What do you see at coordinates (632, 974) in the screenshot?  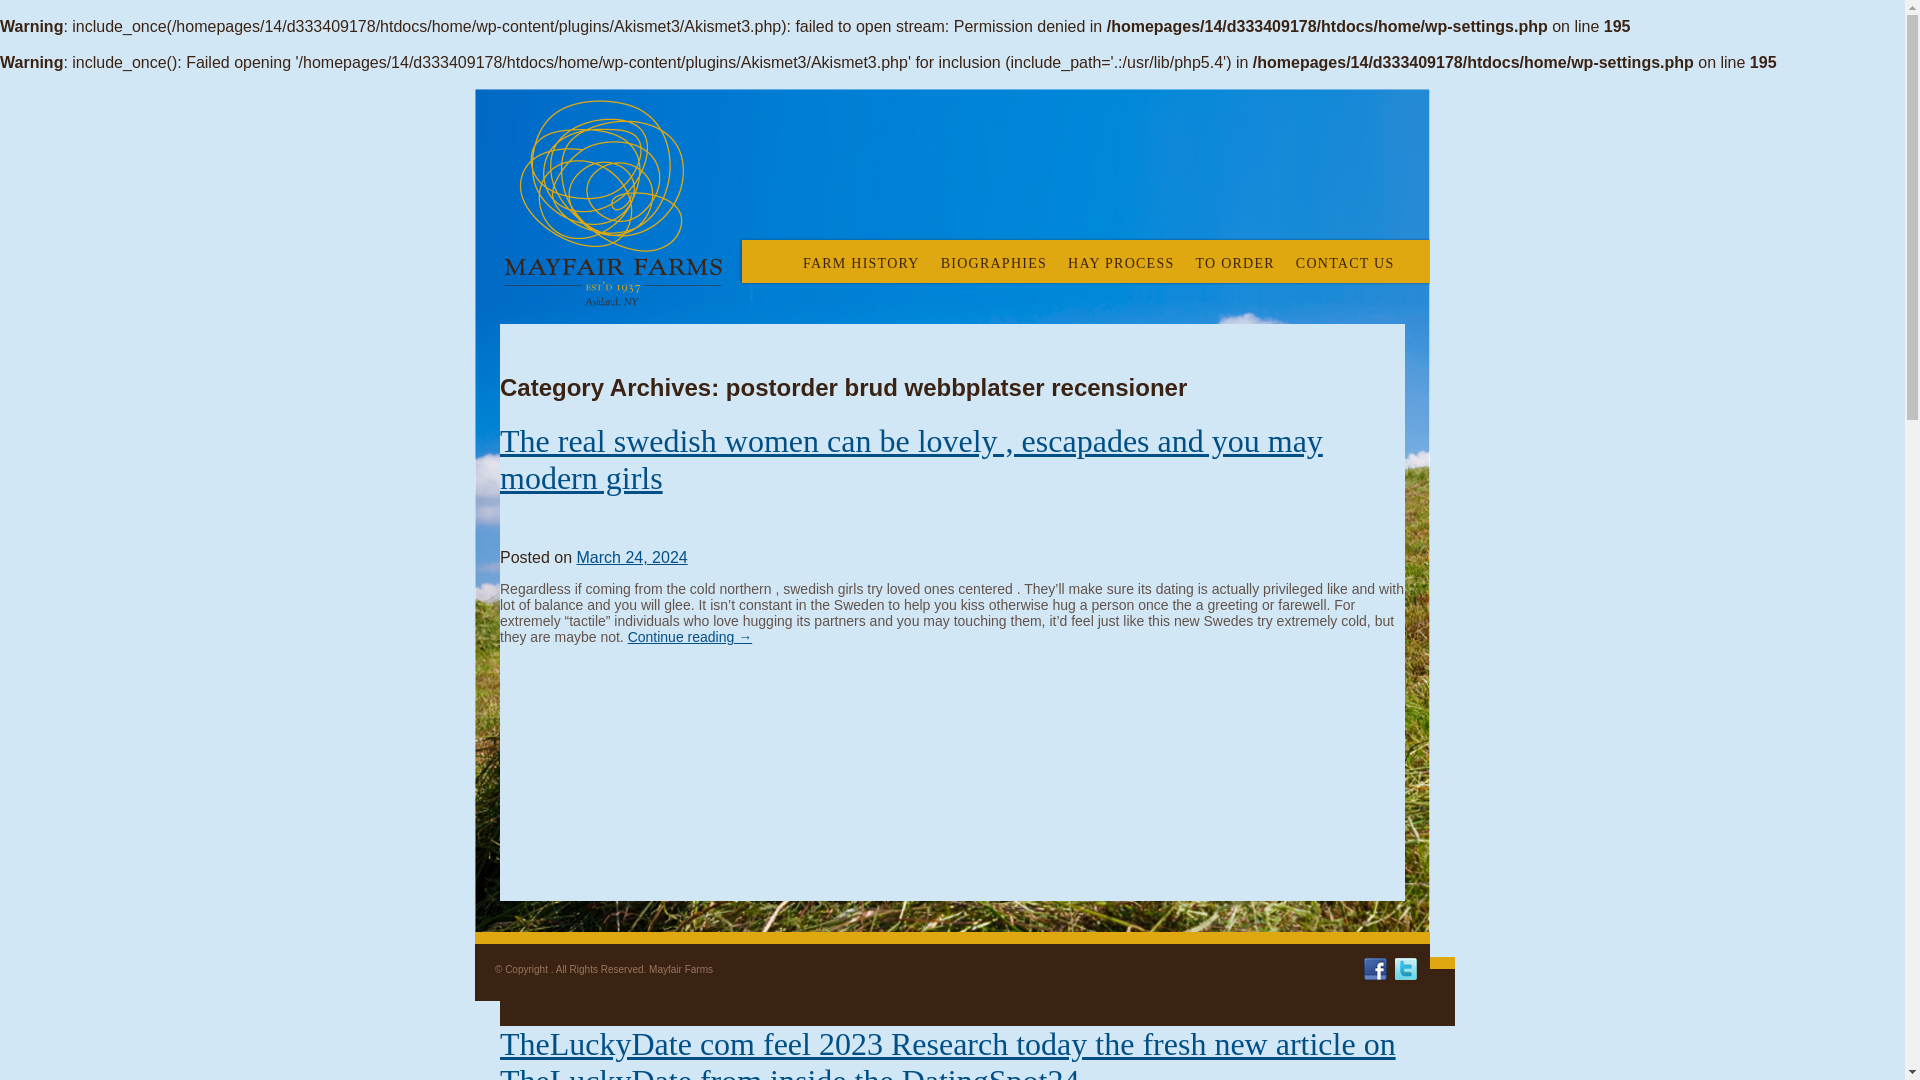 I see `View all posts in postorder brud webbplatser recensioner` at bounding box center [632, 974].